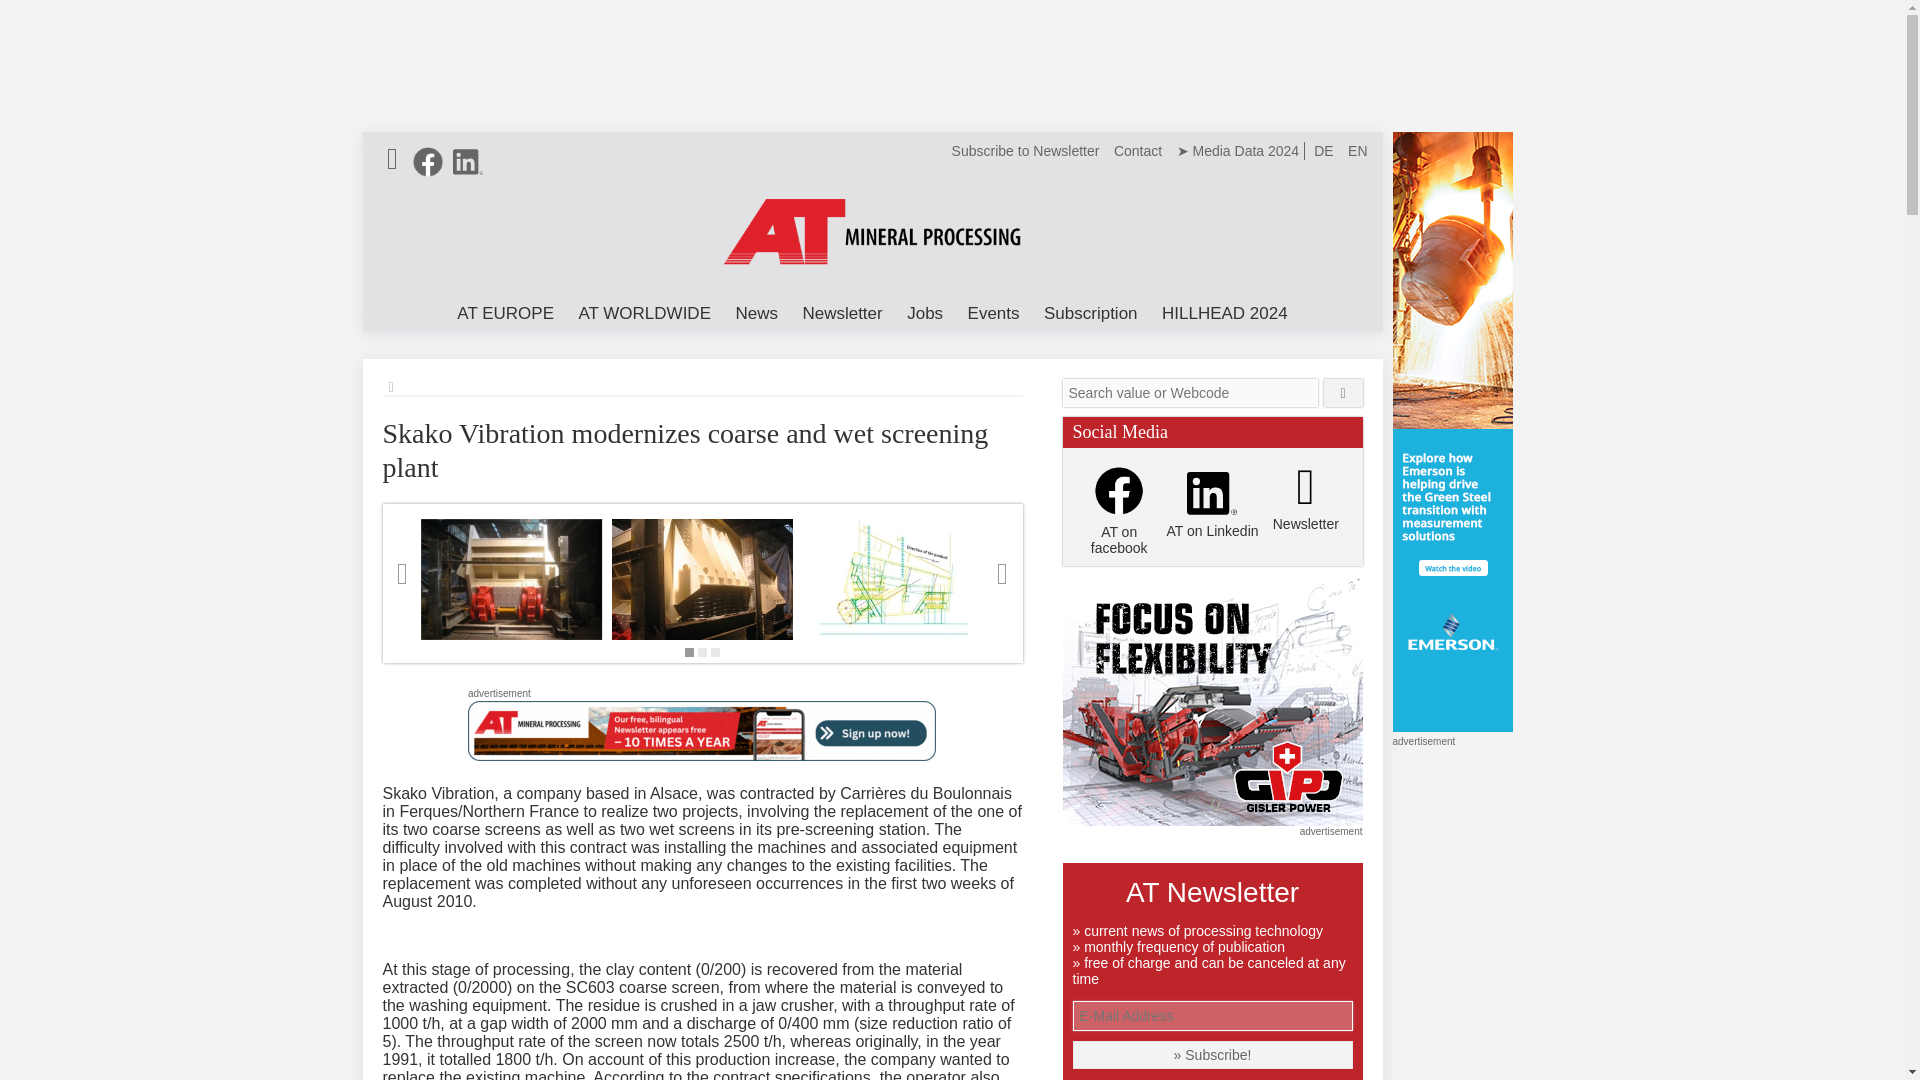  I want to click on DE, so click(1324, 150).